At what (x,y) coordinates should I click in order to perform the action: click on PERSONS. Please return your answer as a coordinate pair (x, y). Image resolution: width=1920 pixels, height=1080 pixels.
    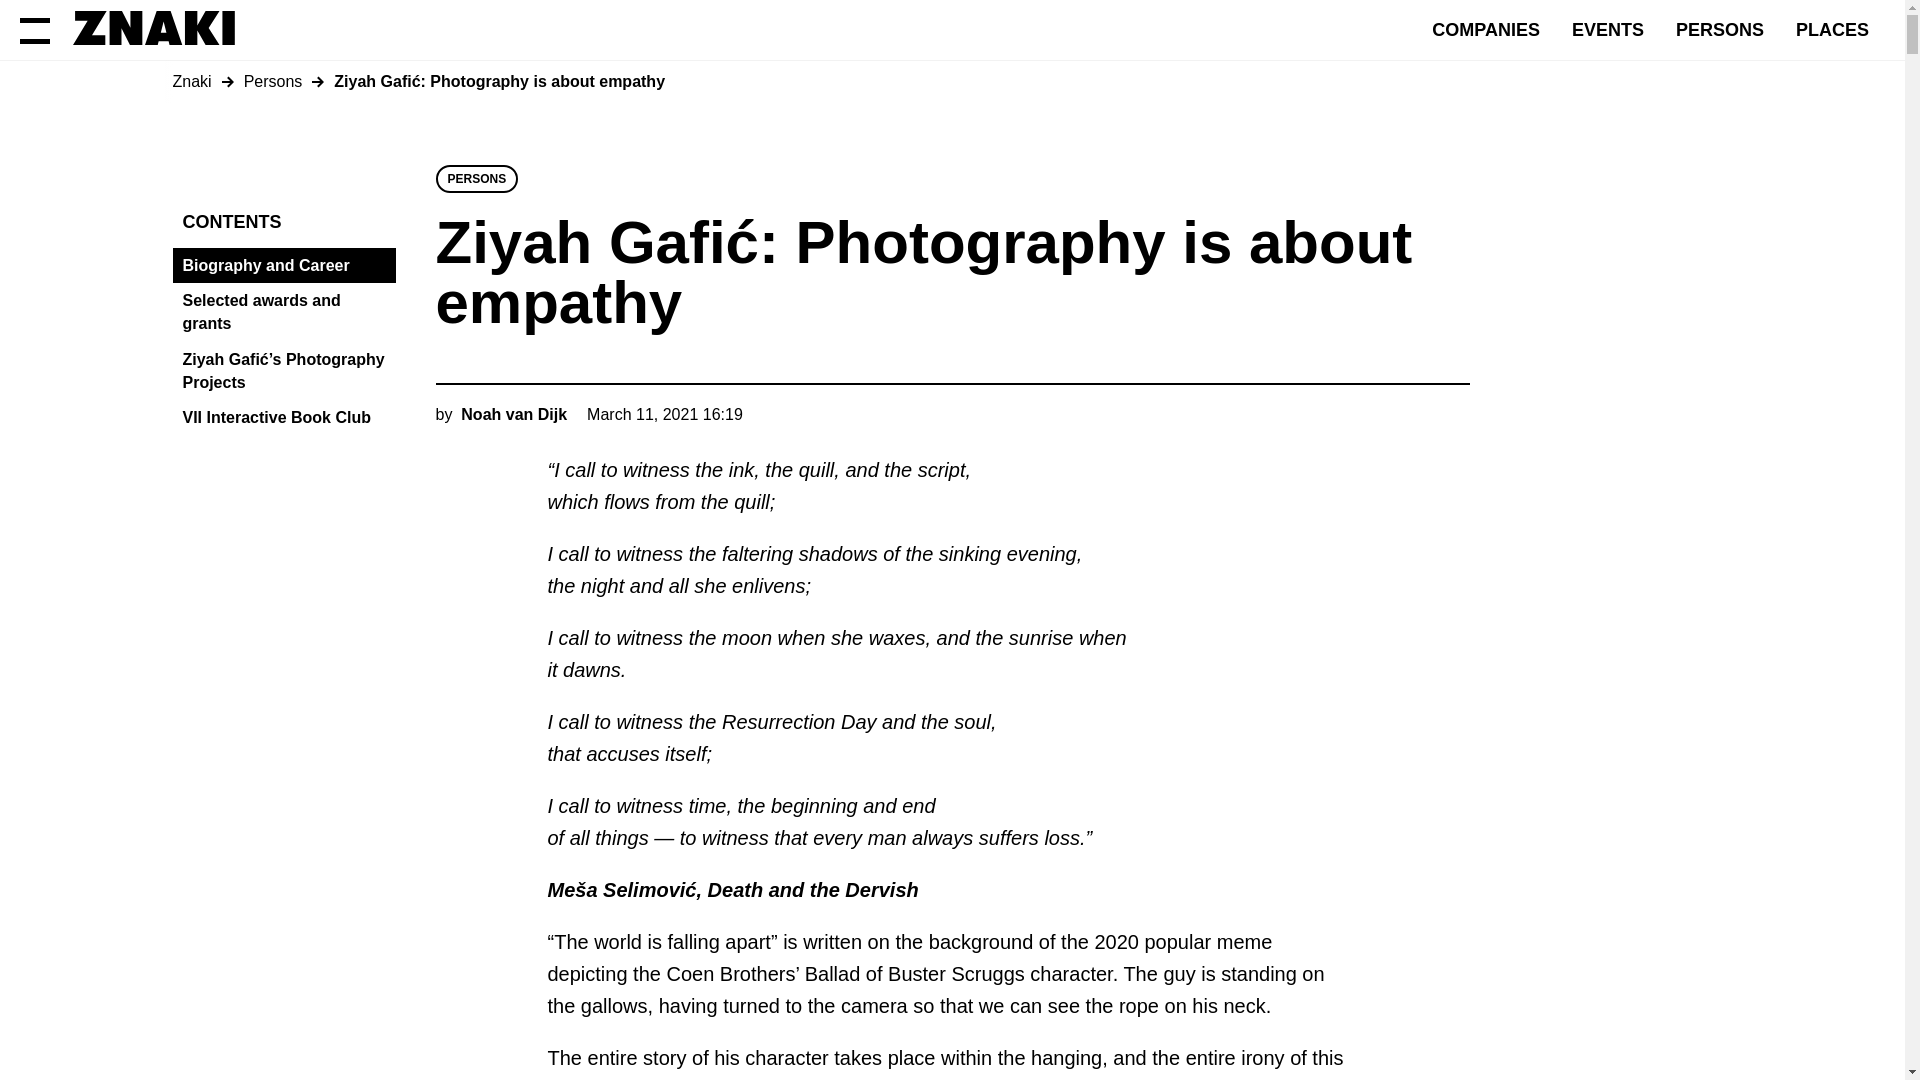
    Looking at the image, I should click on (478, 179).